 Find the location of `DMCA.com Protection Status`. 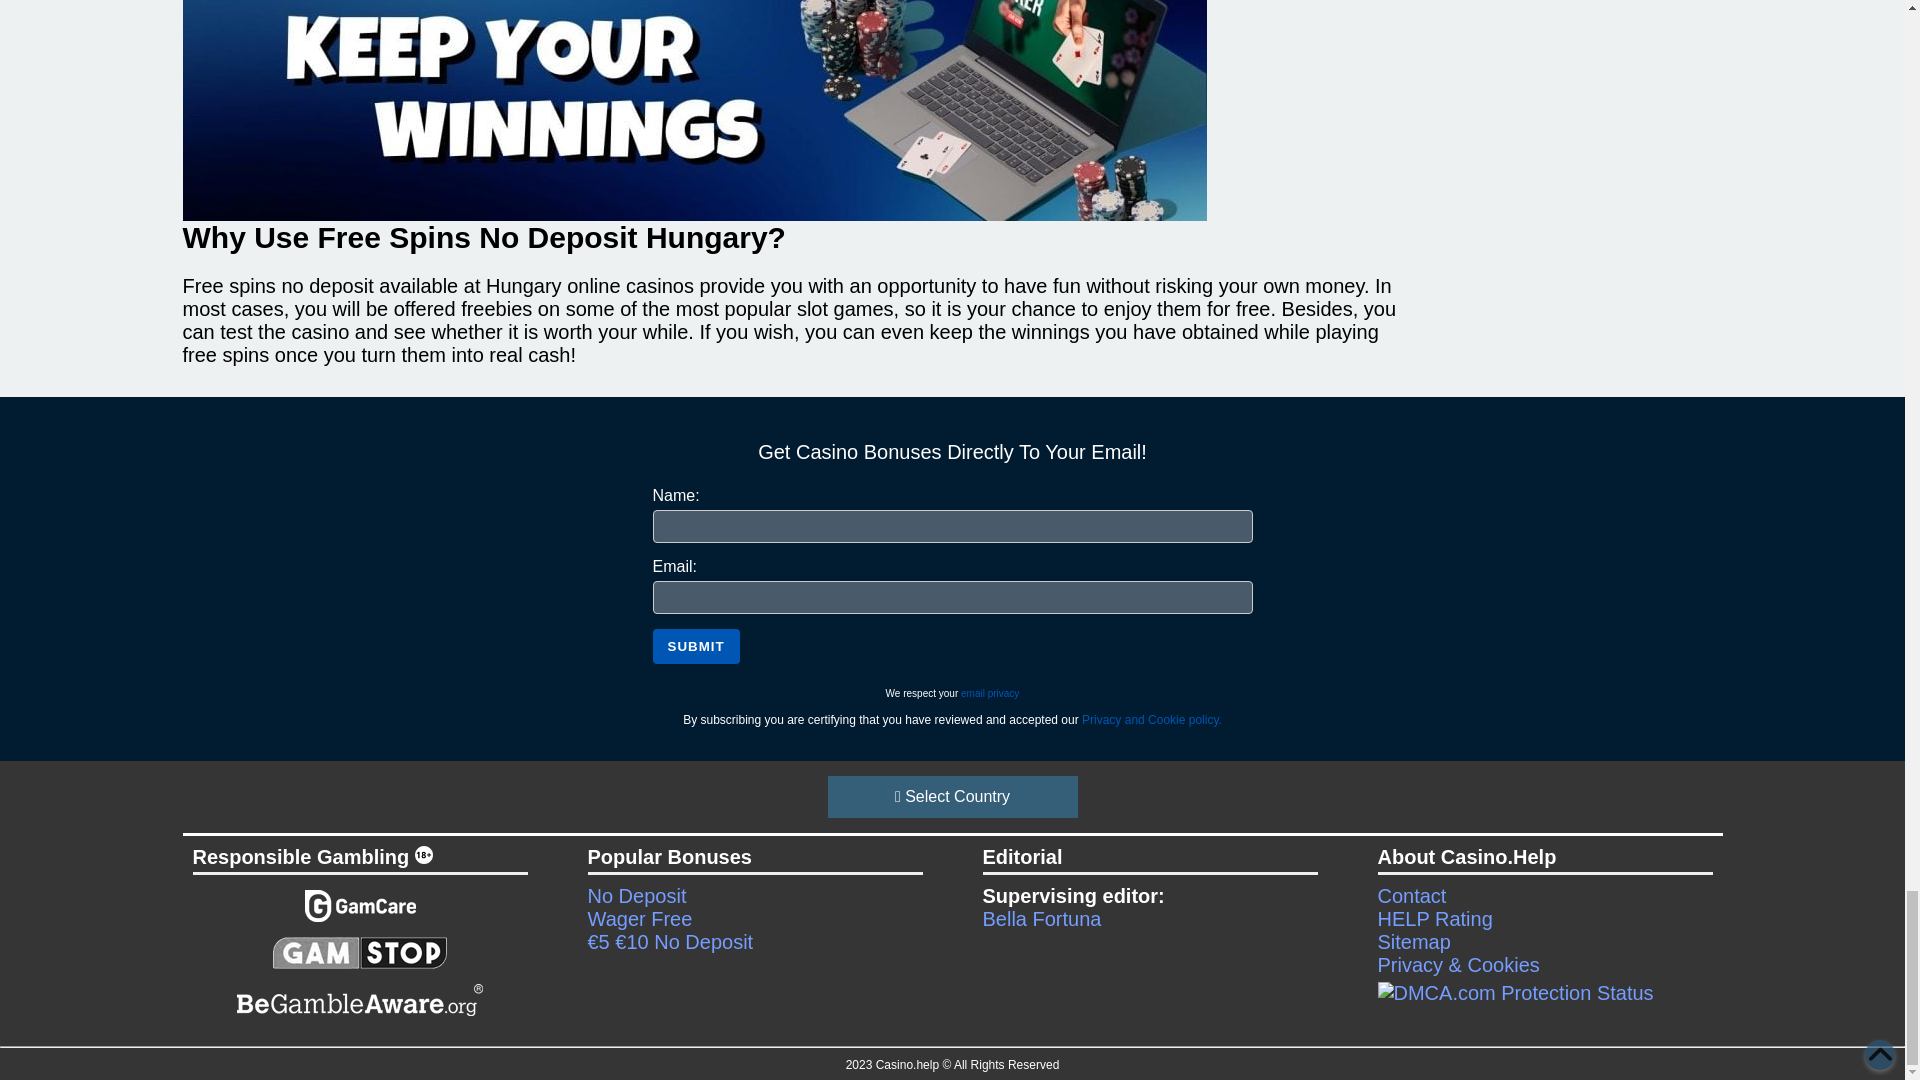

DMCA.com Protection Status is located at coordinates (1545, 991).